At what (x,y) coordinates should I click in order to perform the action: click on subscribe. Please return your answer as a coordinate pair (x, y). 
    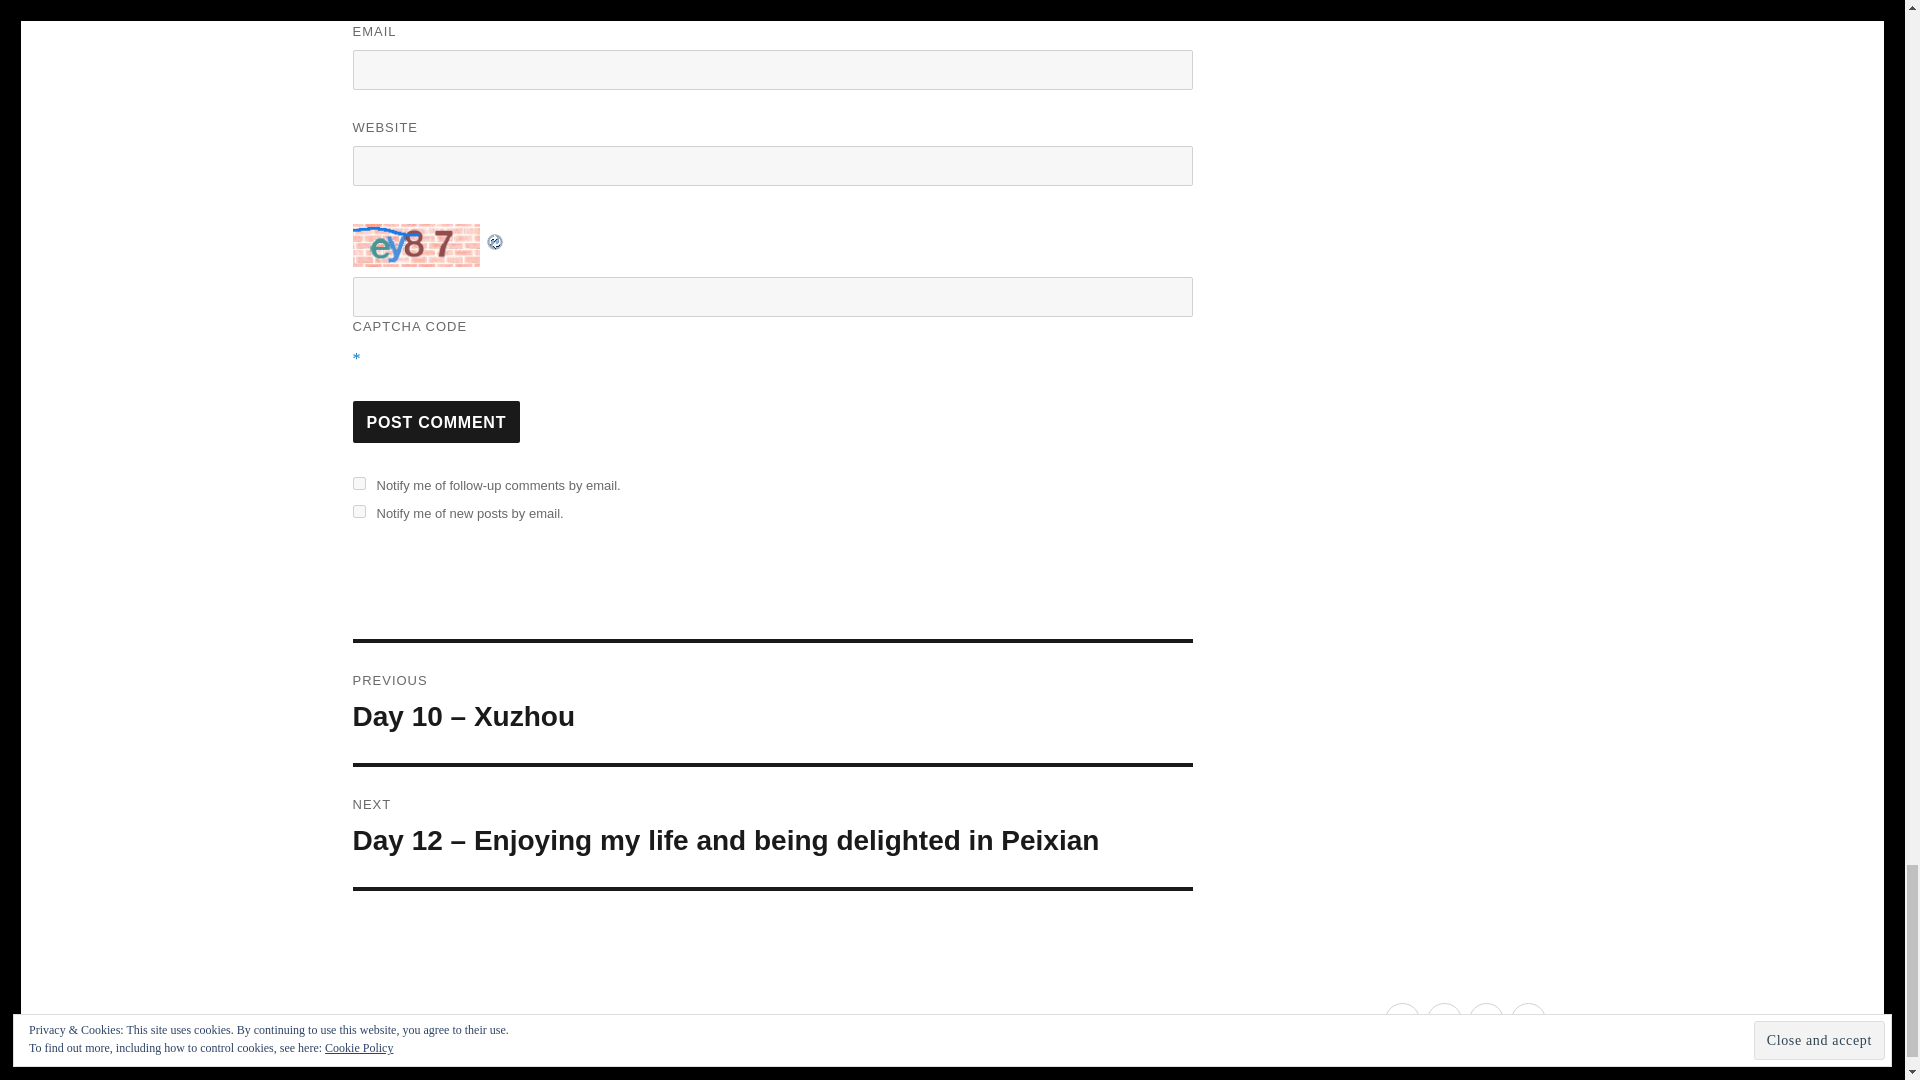
    Looking at the image, I should click on (358, 512).